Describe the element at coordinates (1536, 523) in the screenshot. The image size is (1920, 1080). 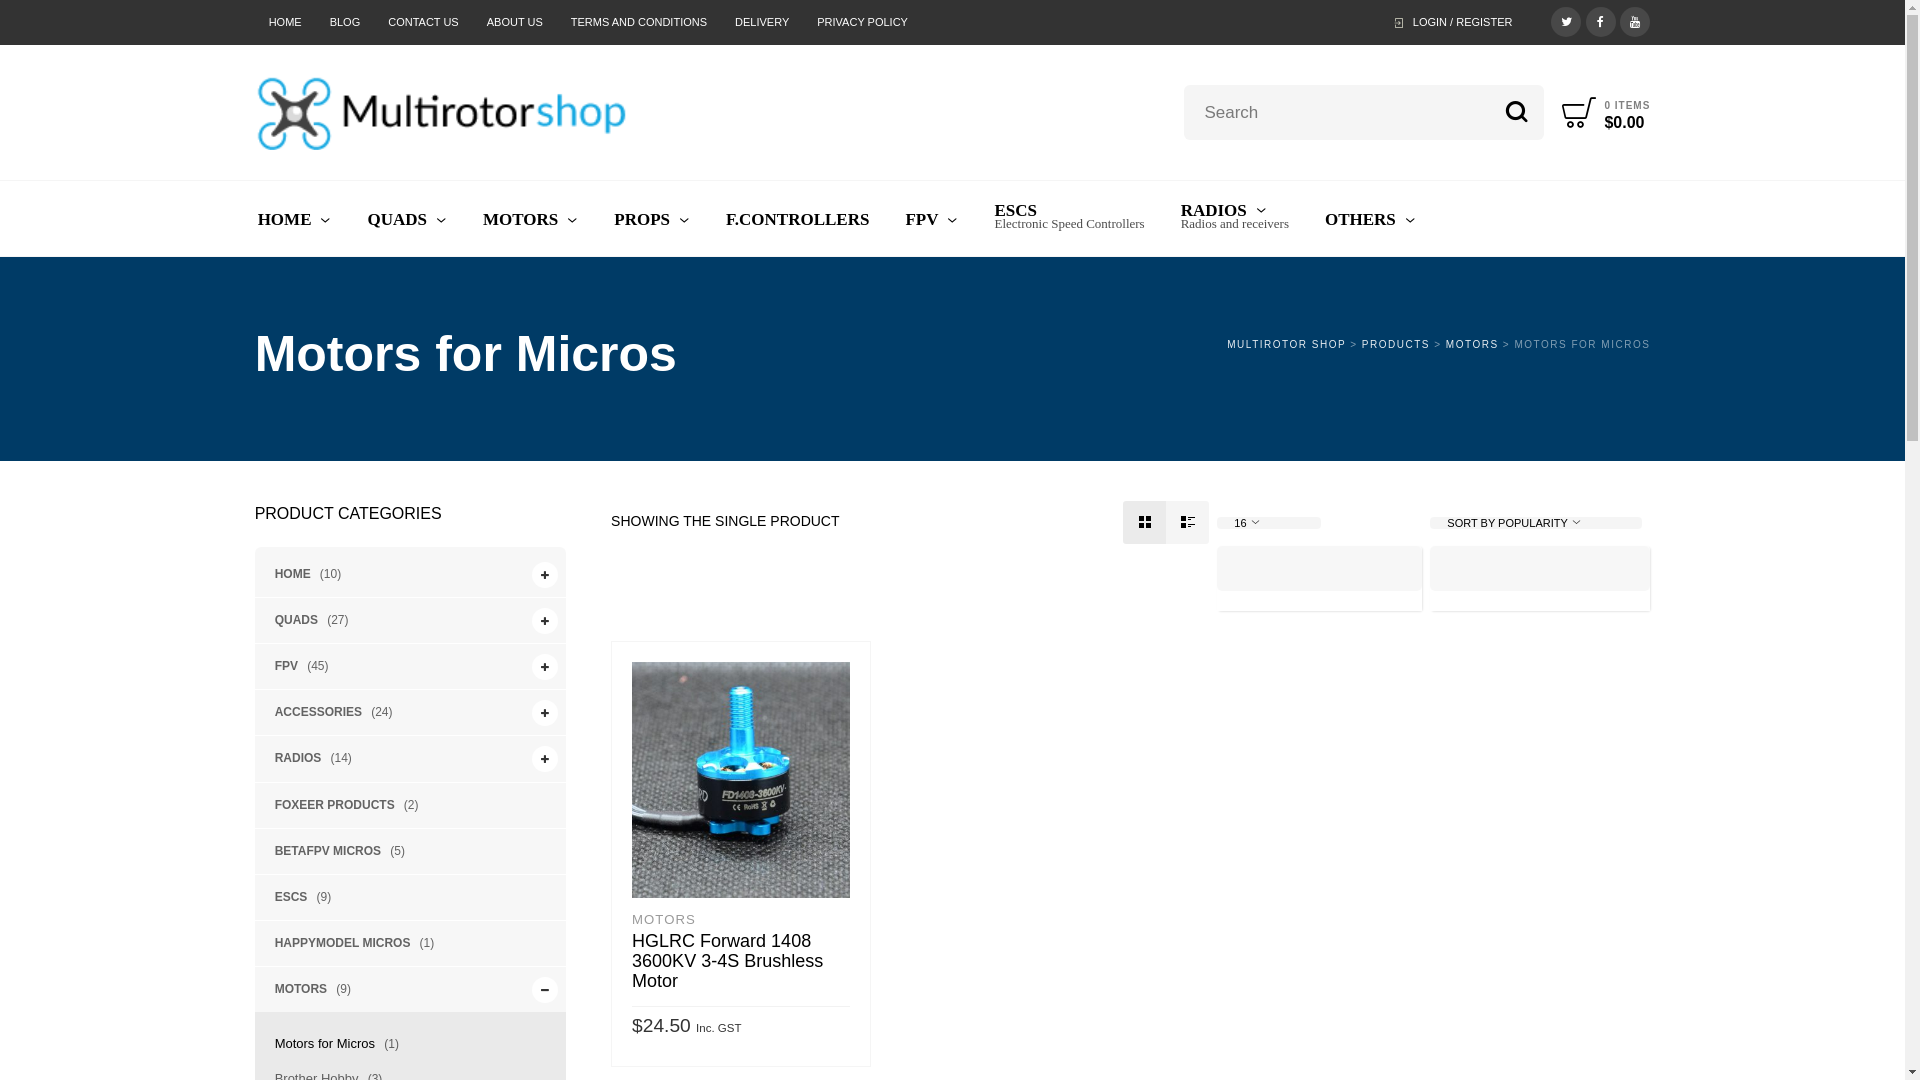
I see `SORT BY POPULARITY` at that location.